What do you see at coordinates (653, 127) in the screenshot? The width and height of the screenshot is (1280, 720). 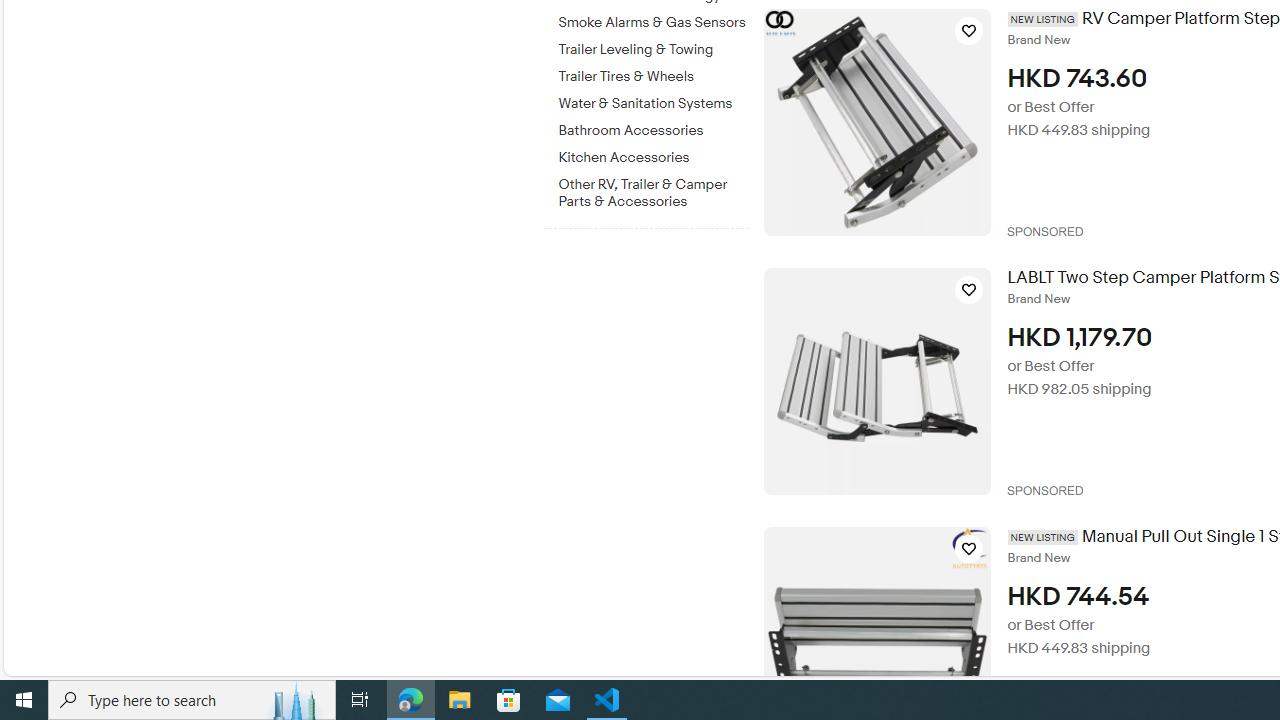 I see `Bathroom Accessories` at bounding box center [653, 127].